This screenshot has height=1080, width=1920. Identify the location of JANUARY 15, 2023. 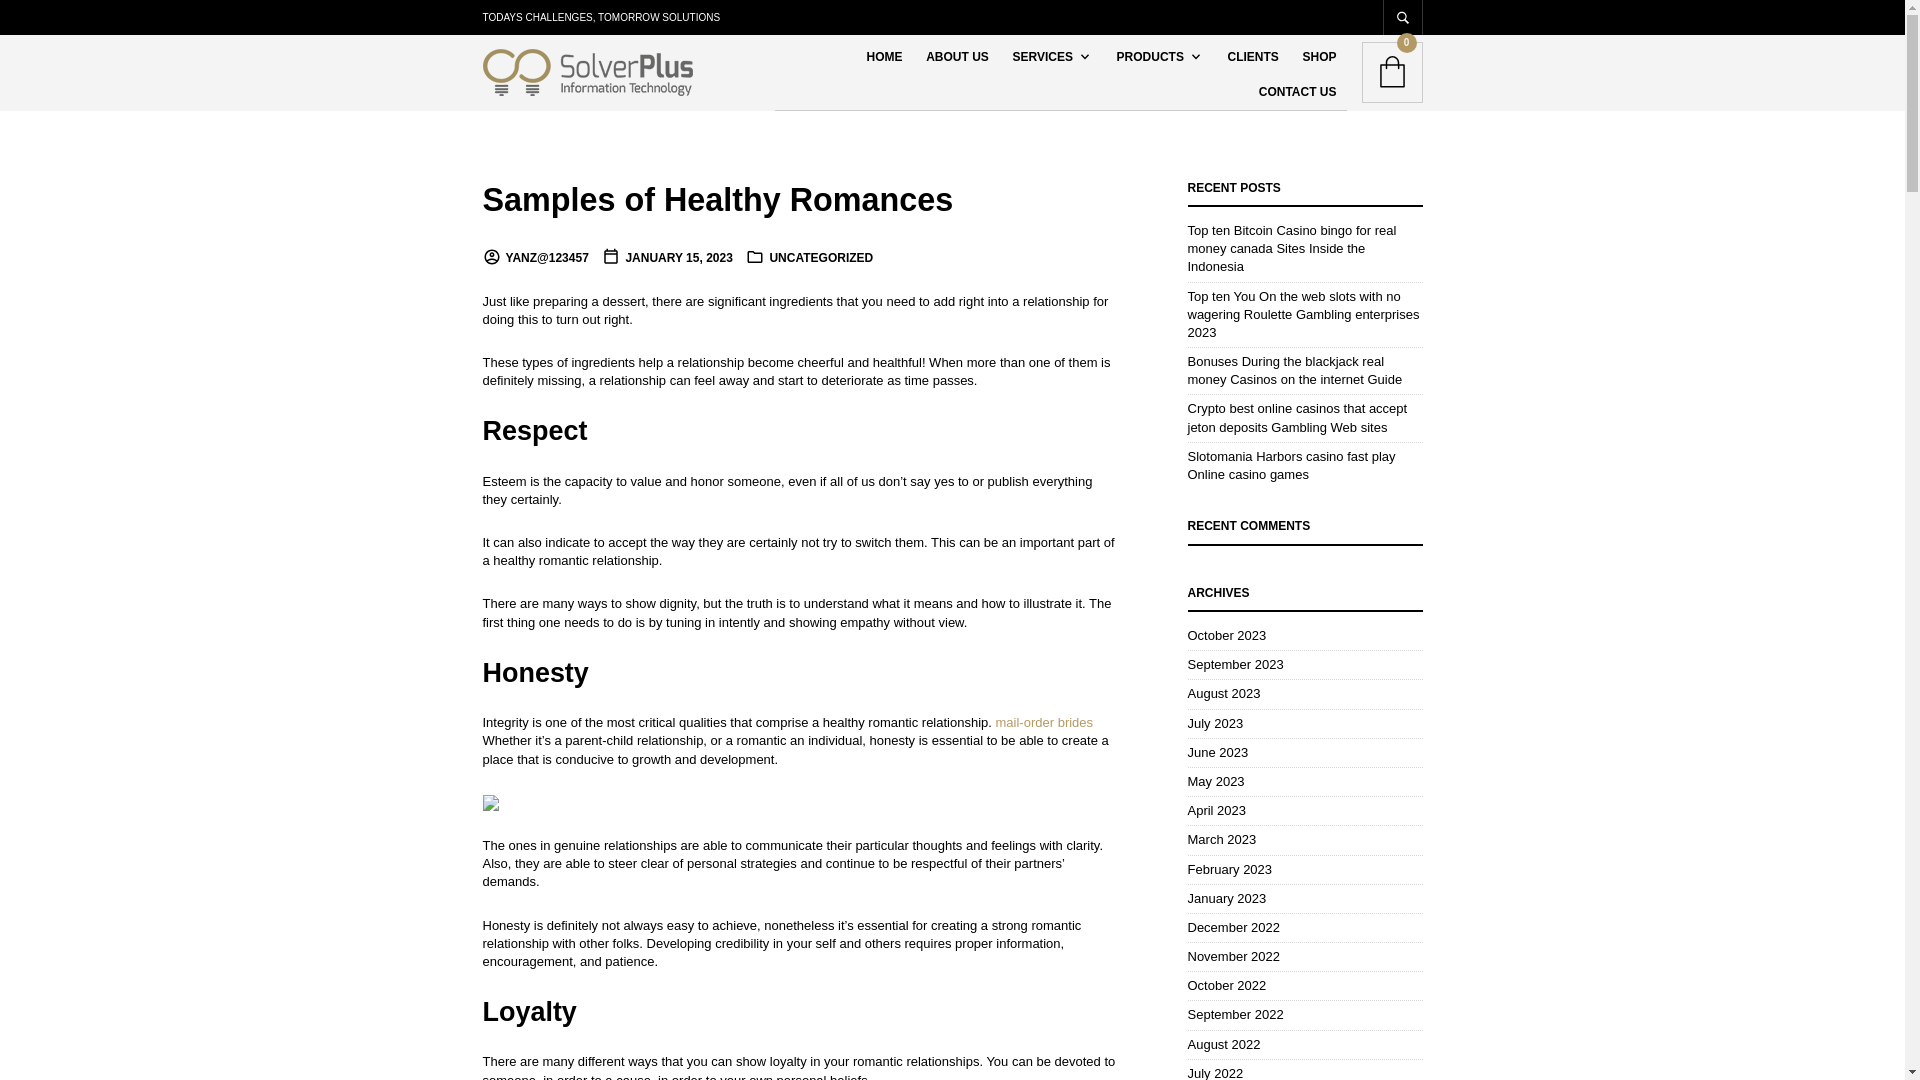
(666, 257).